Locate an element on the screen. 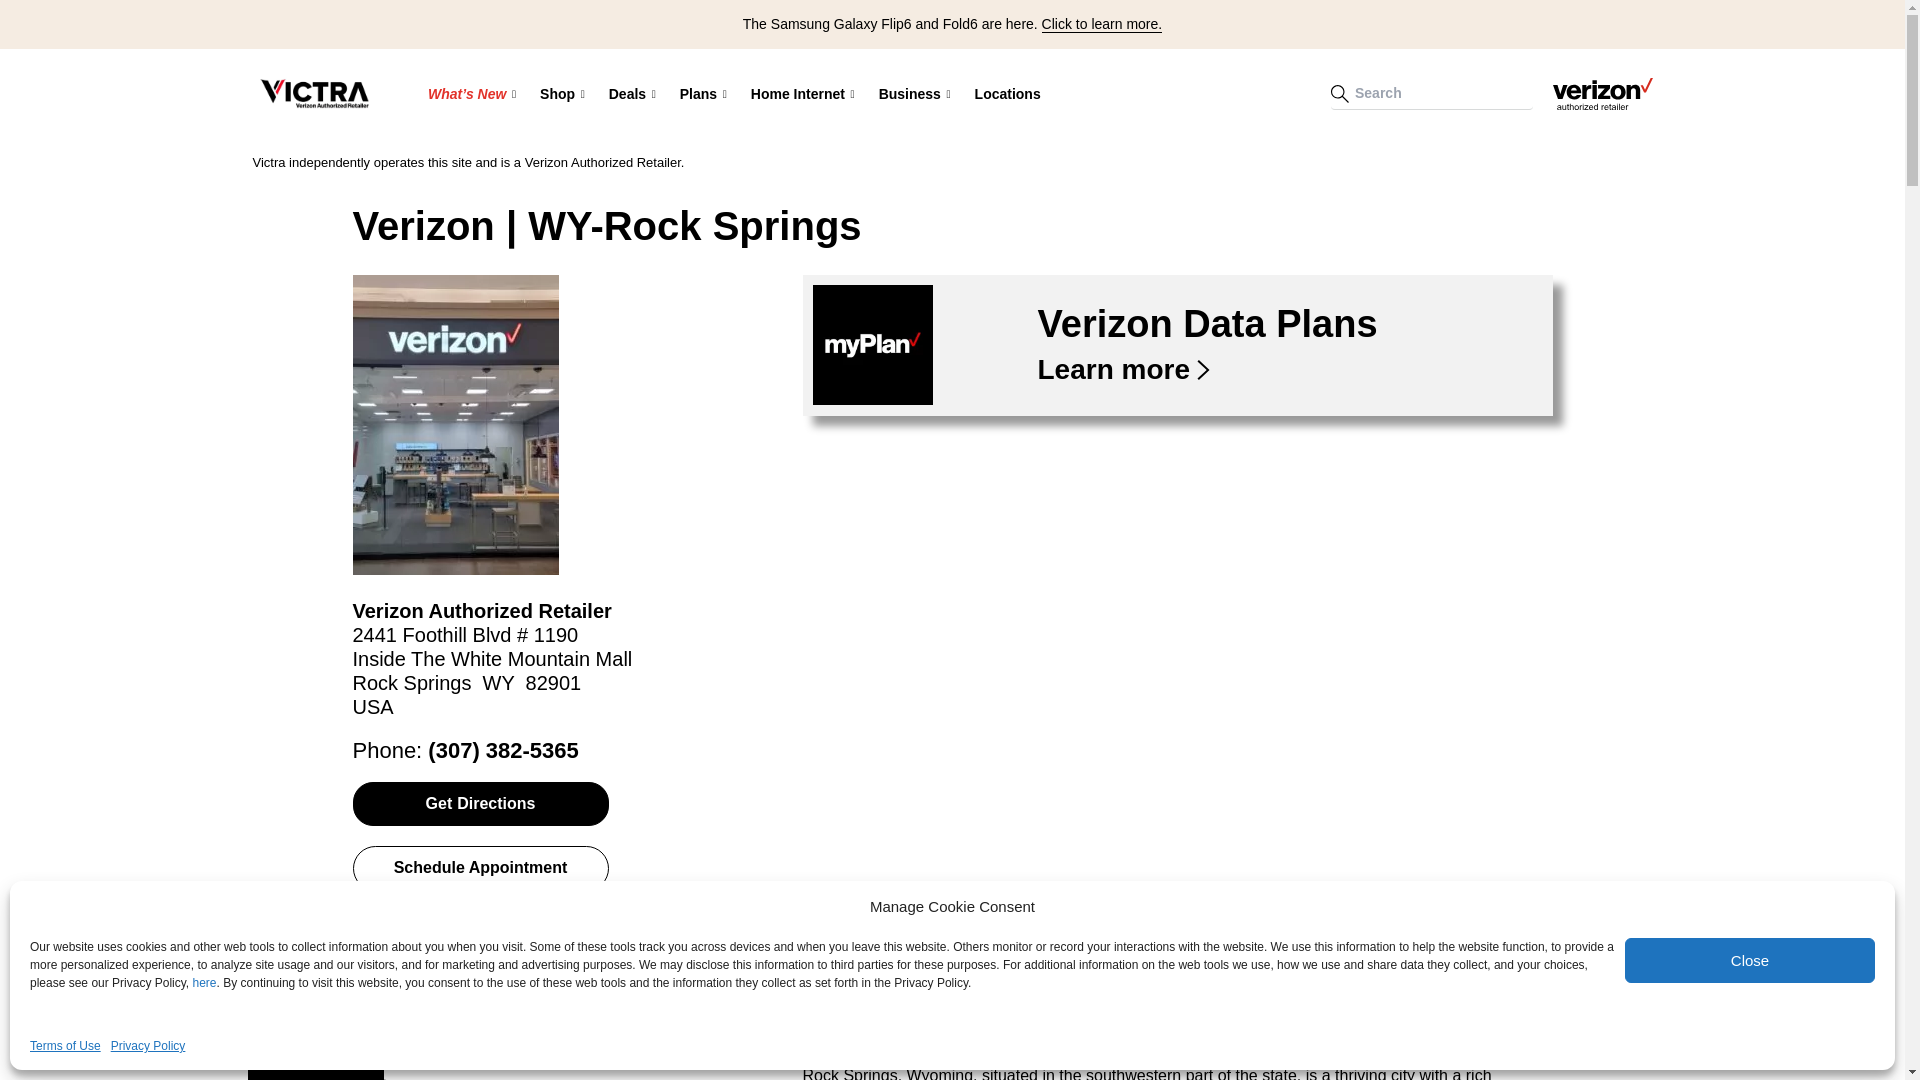  Shop is located at coordinates (562, 94).